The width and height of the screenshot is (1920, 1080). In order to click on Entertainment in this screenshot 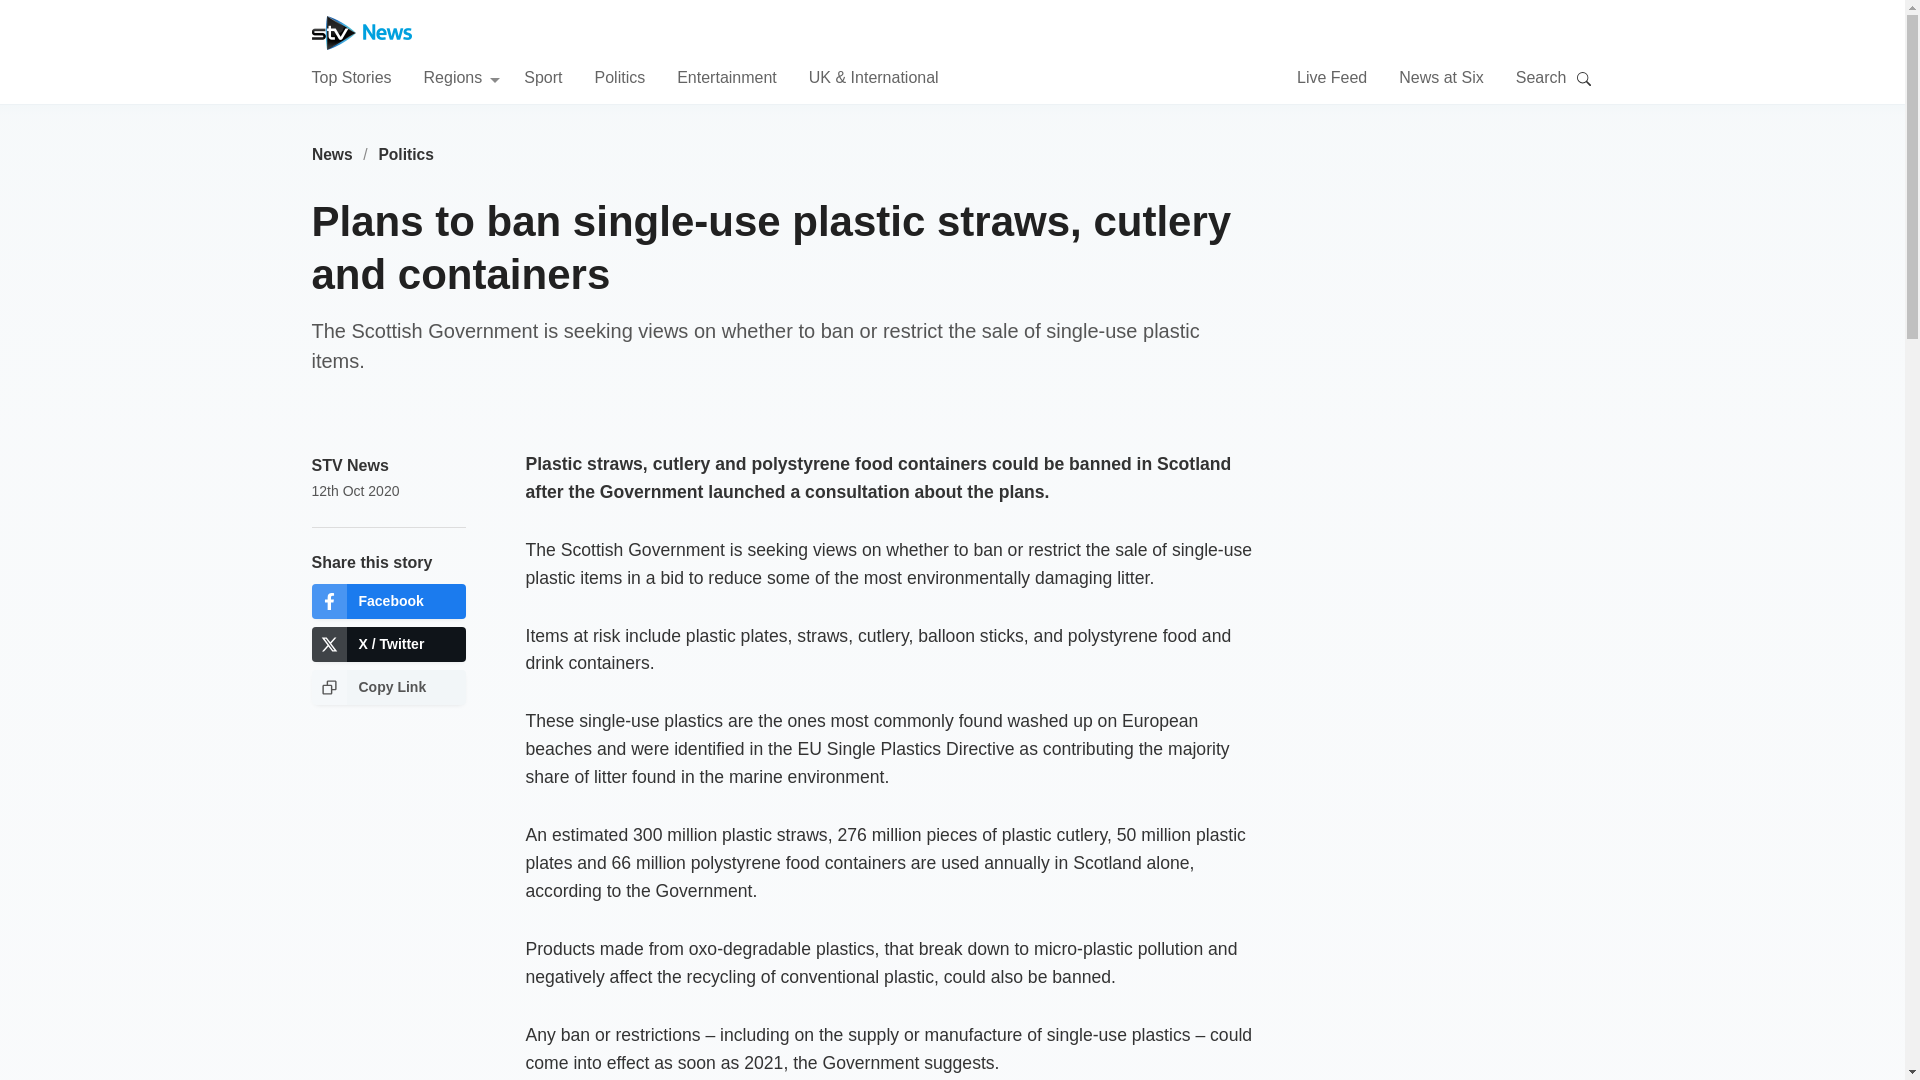, I will do `click(727, 76)`.